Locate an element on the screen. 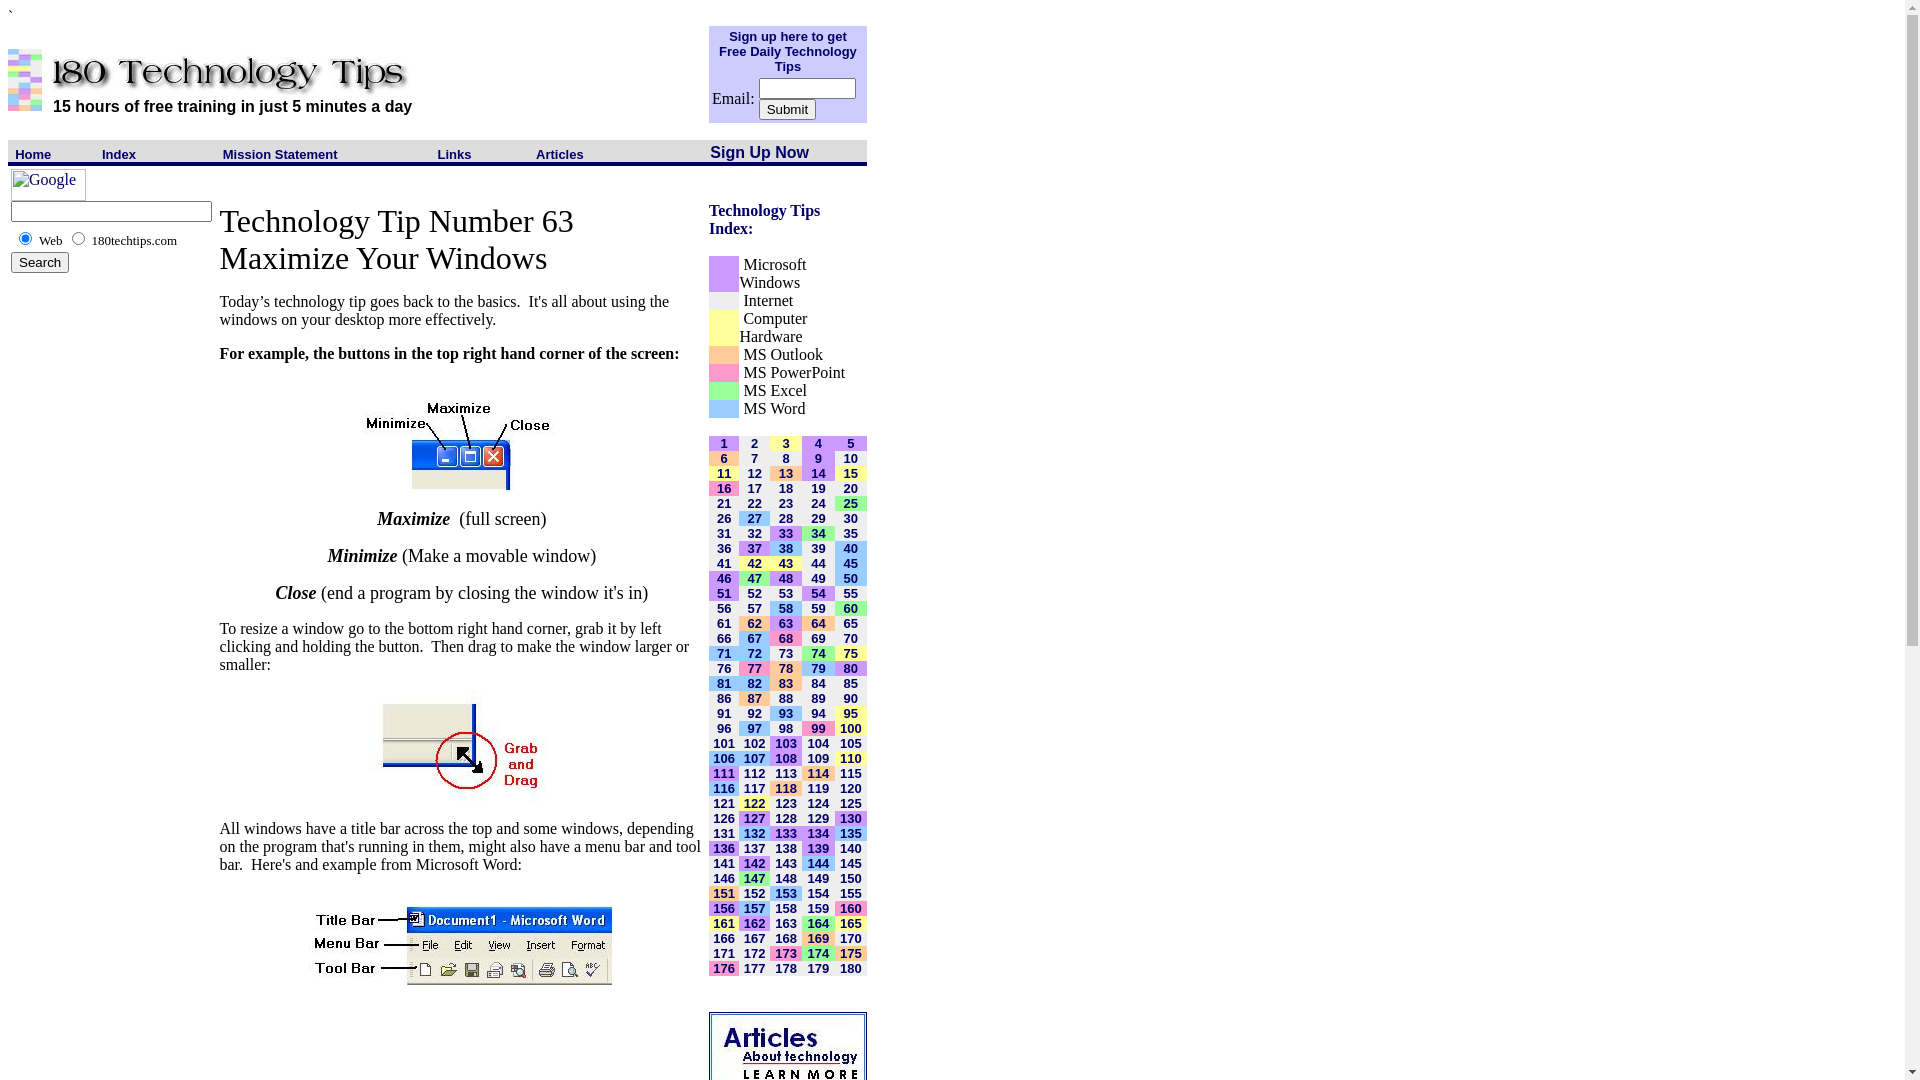  10 is located at coordinates (851, 458).